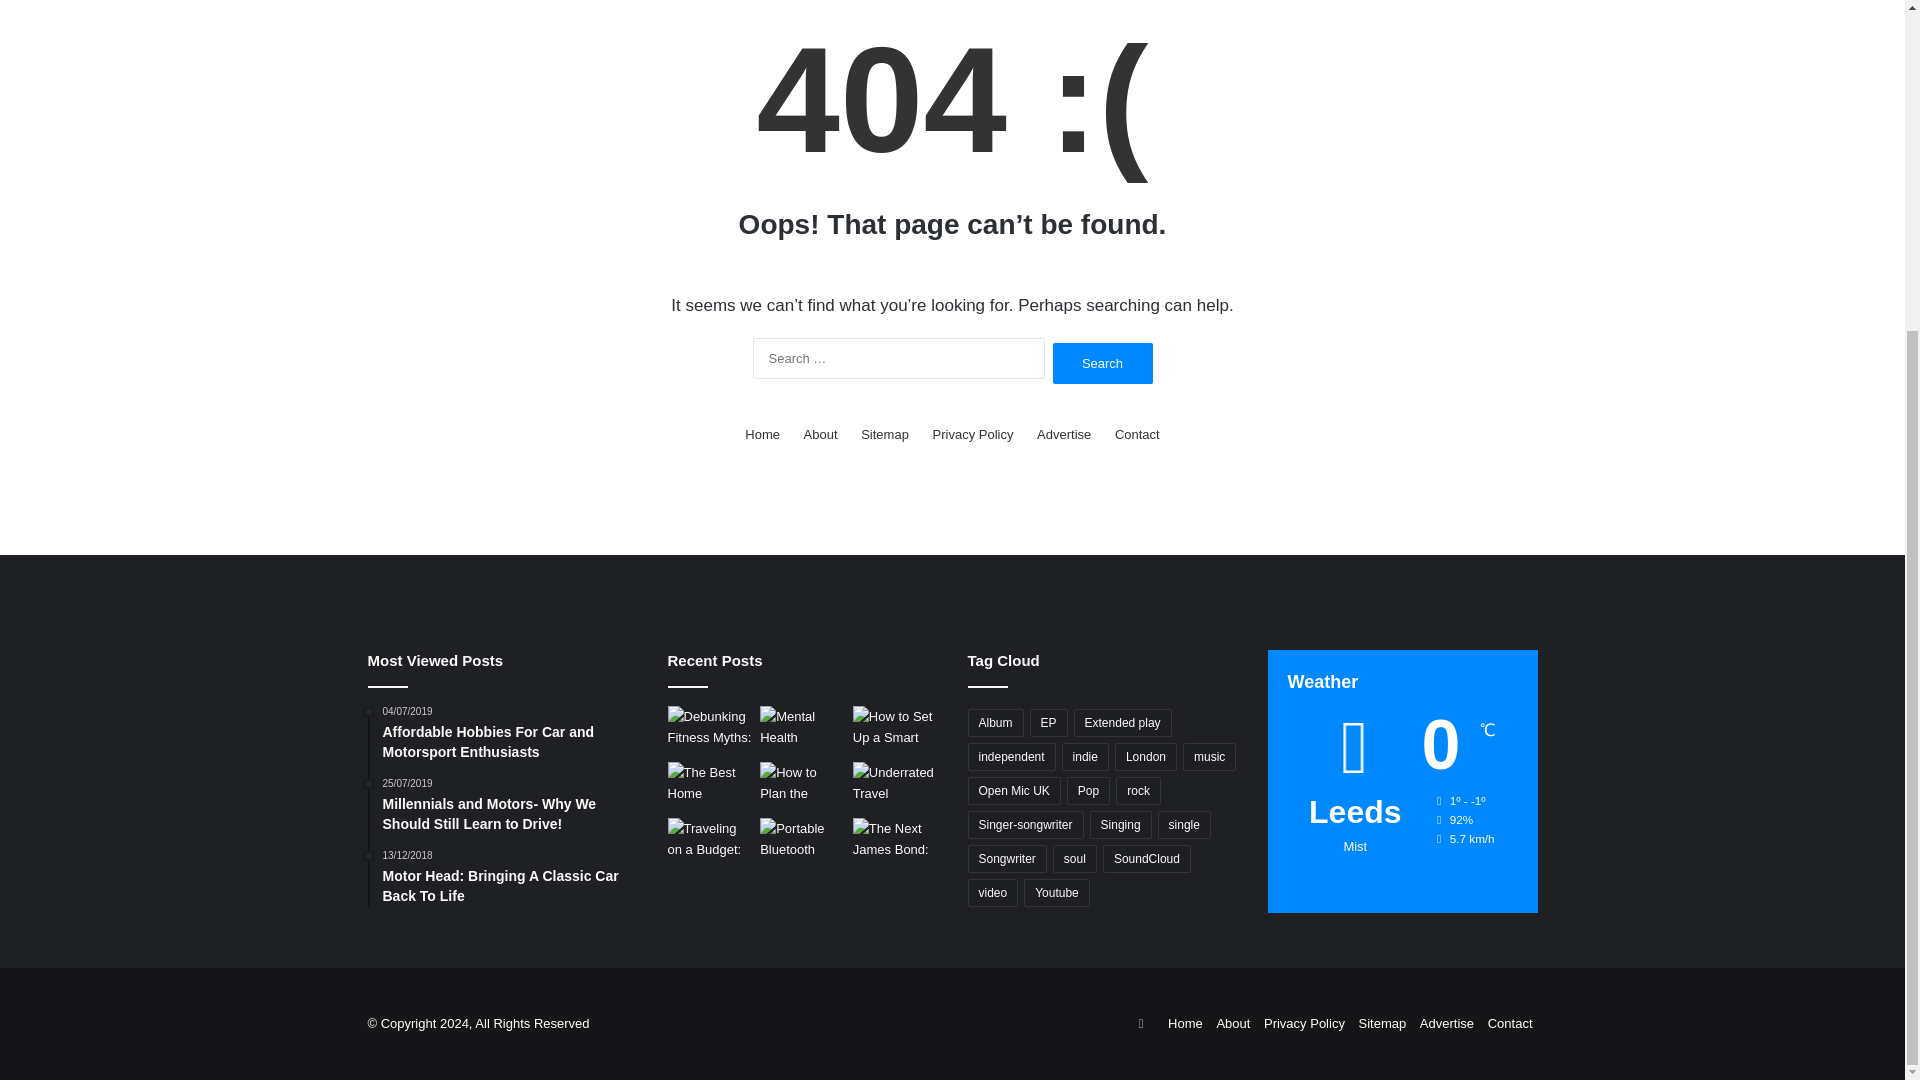  Describe the element at coordinates (762, 434) in the screenshot. I see `Home` at that location.